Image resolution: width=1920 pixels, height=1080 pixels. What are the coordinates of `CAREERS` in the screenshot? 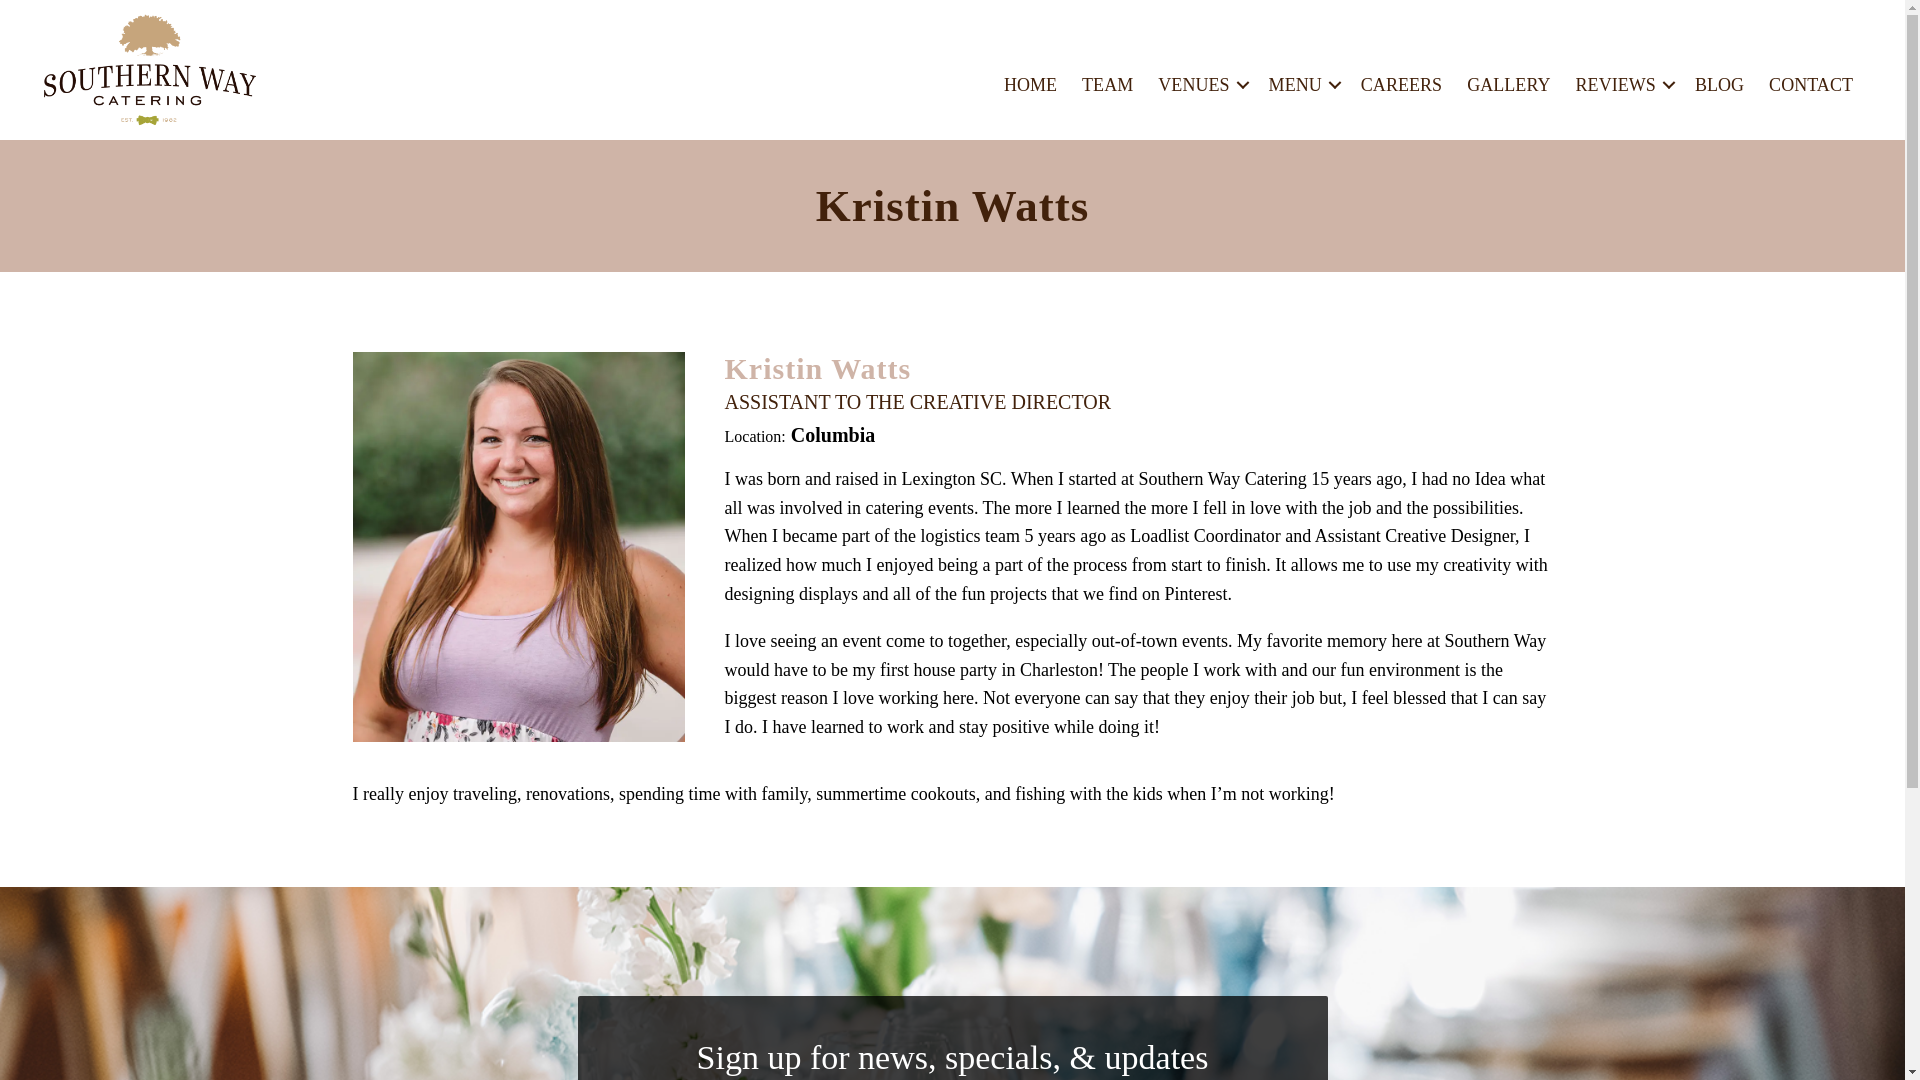 It's located at (1401, 84).